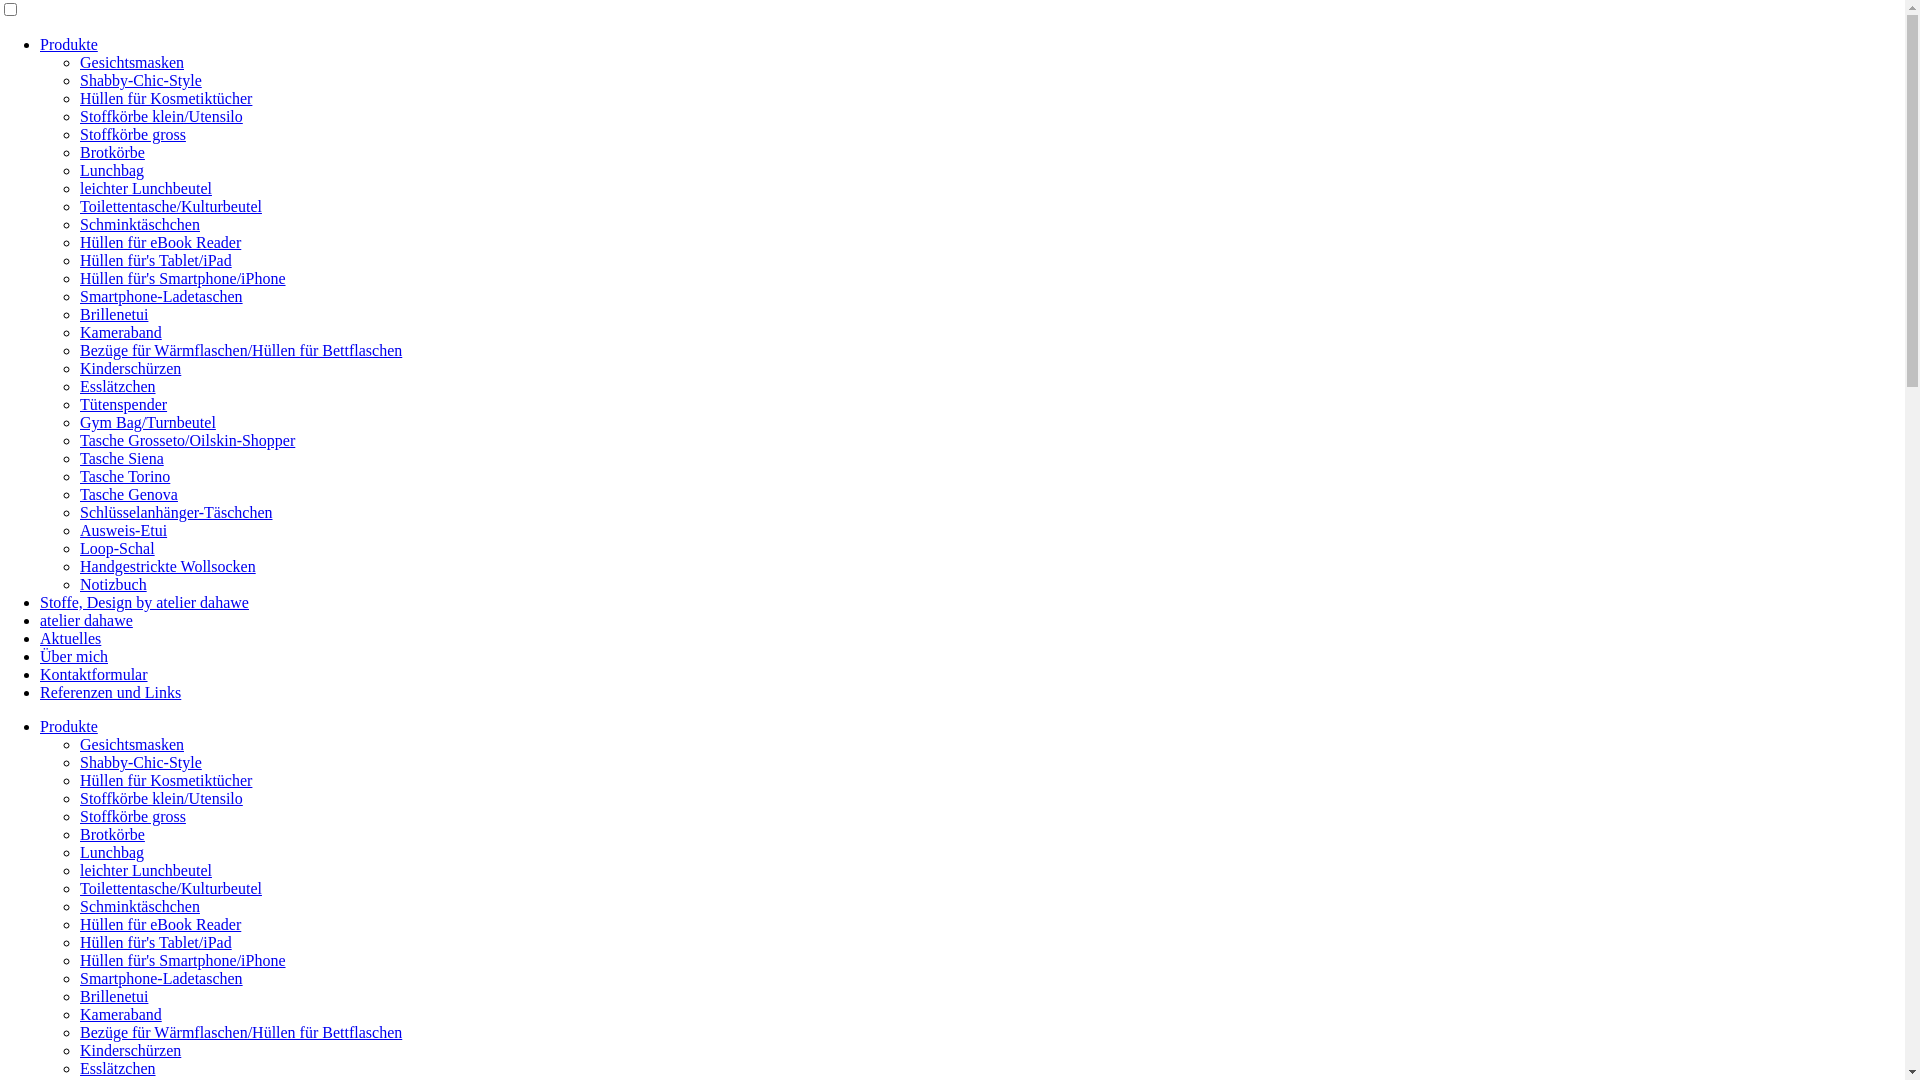 Image resolution: width=1920 pixels, height=1080 pixels. What do you see at coordinates (69, 726) in the screenshot?
I see `Produkte` at bounding box center [69, 726].